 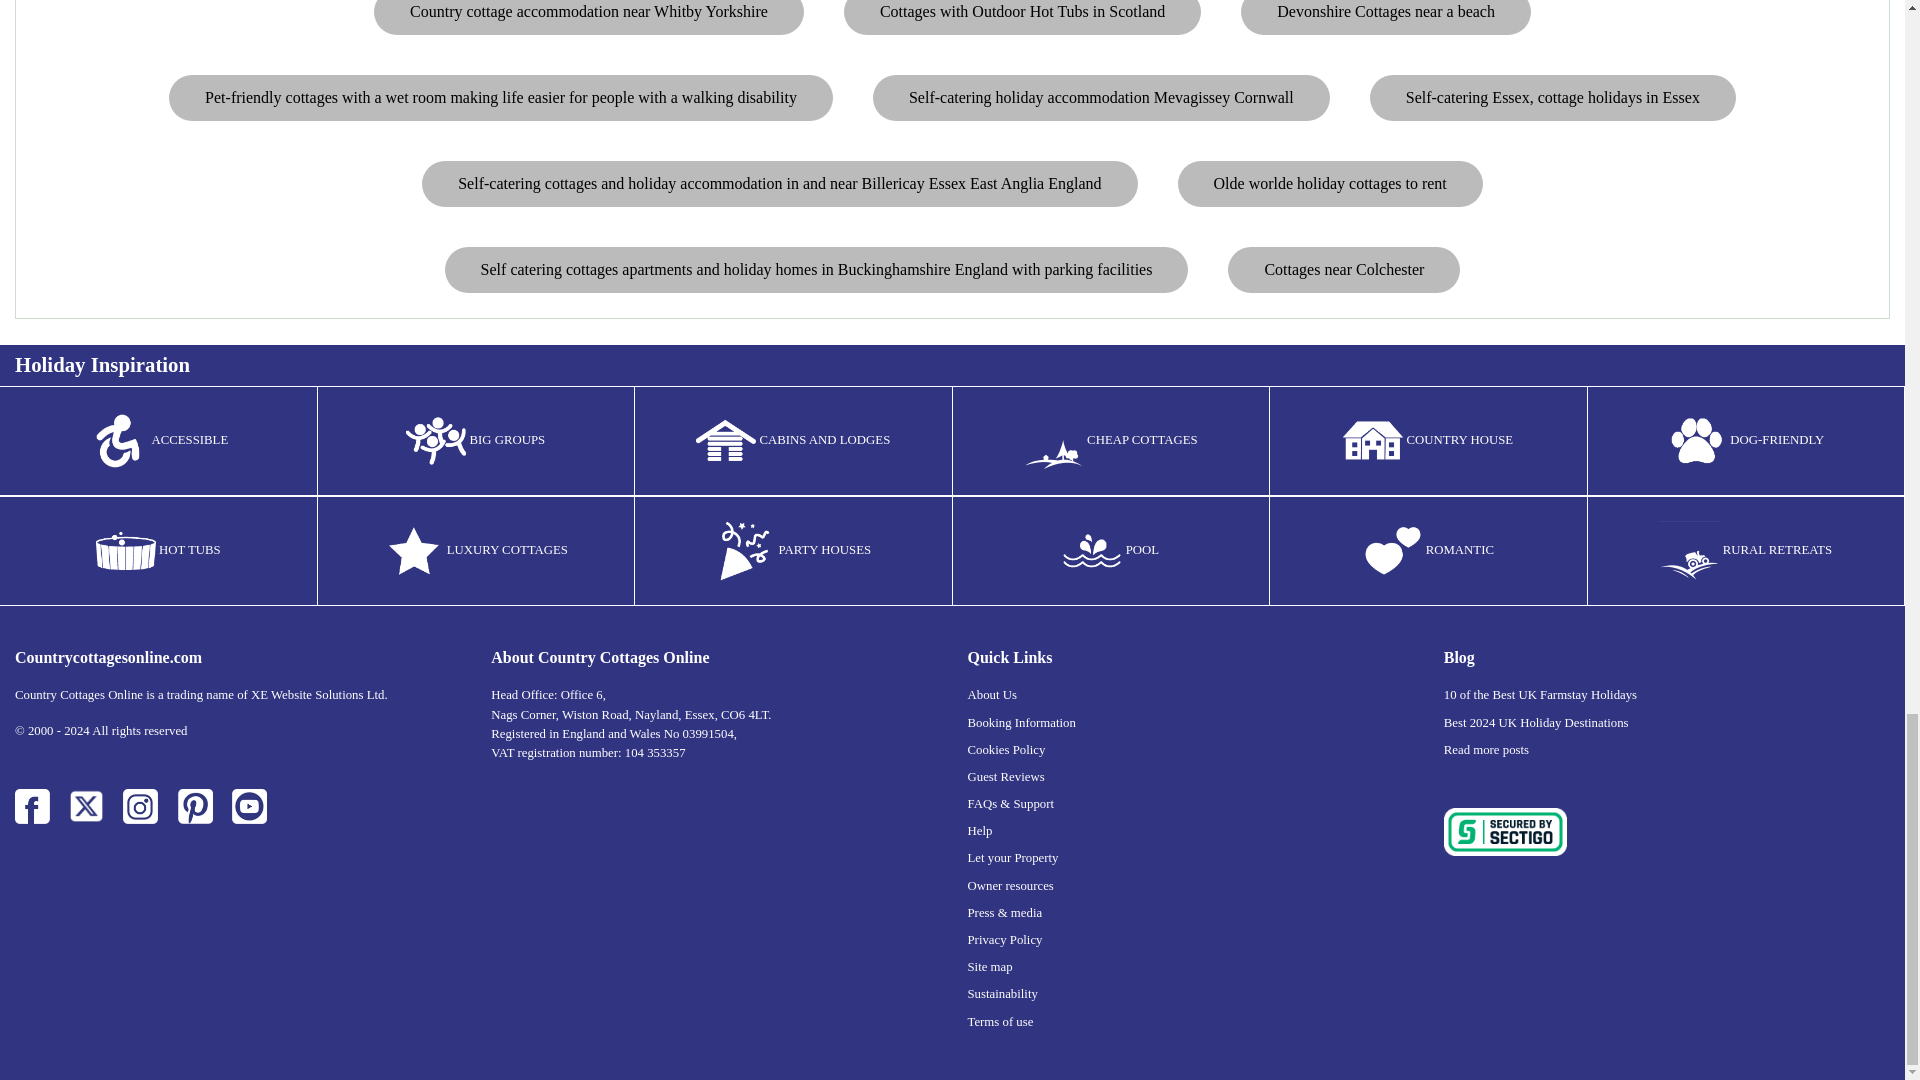 I want to click on Dogs Welcome Cottages, so click(x=1696, y=440).